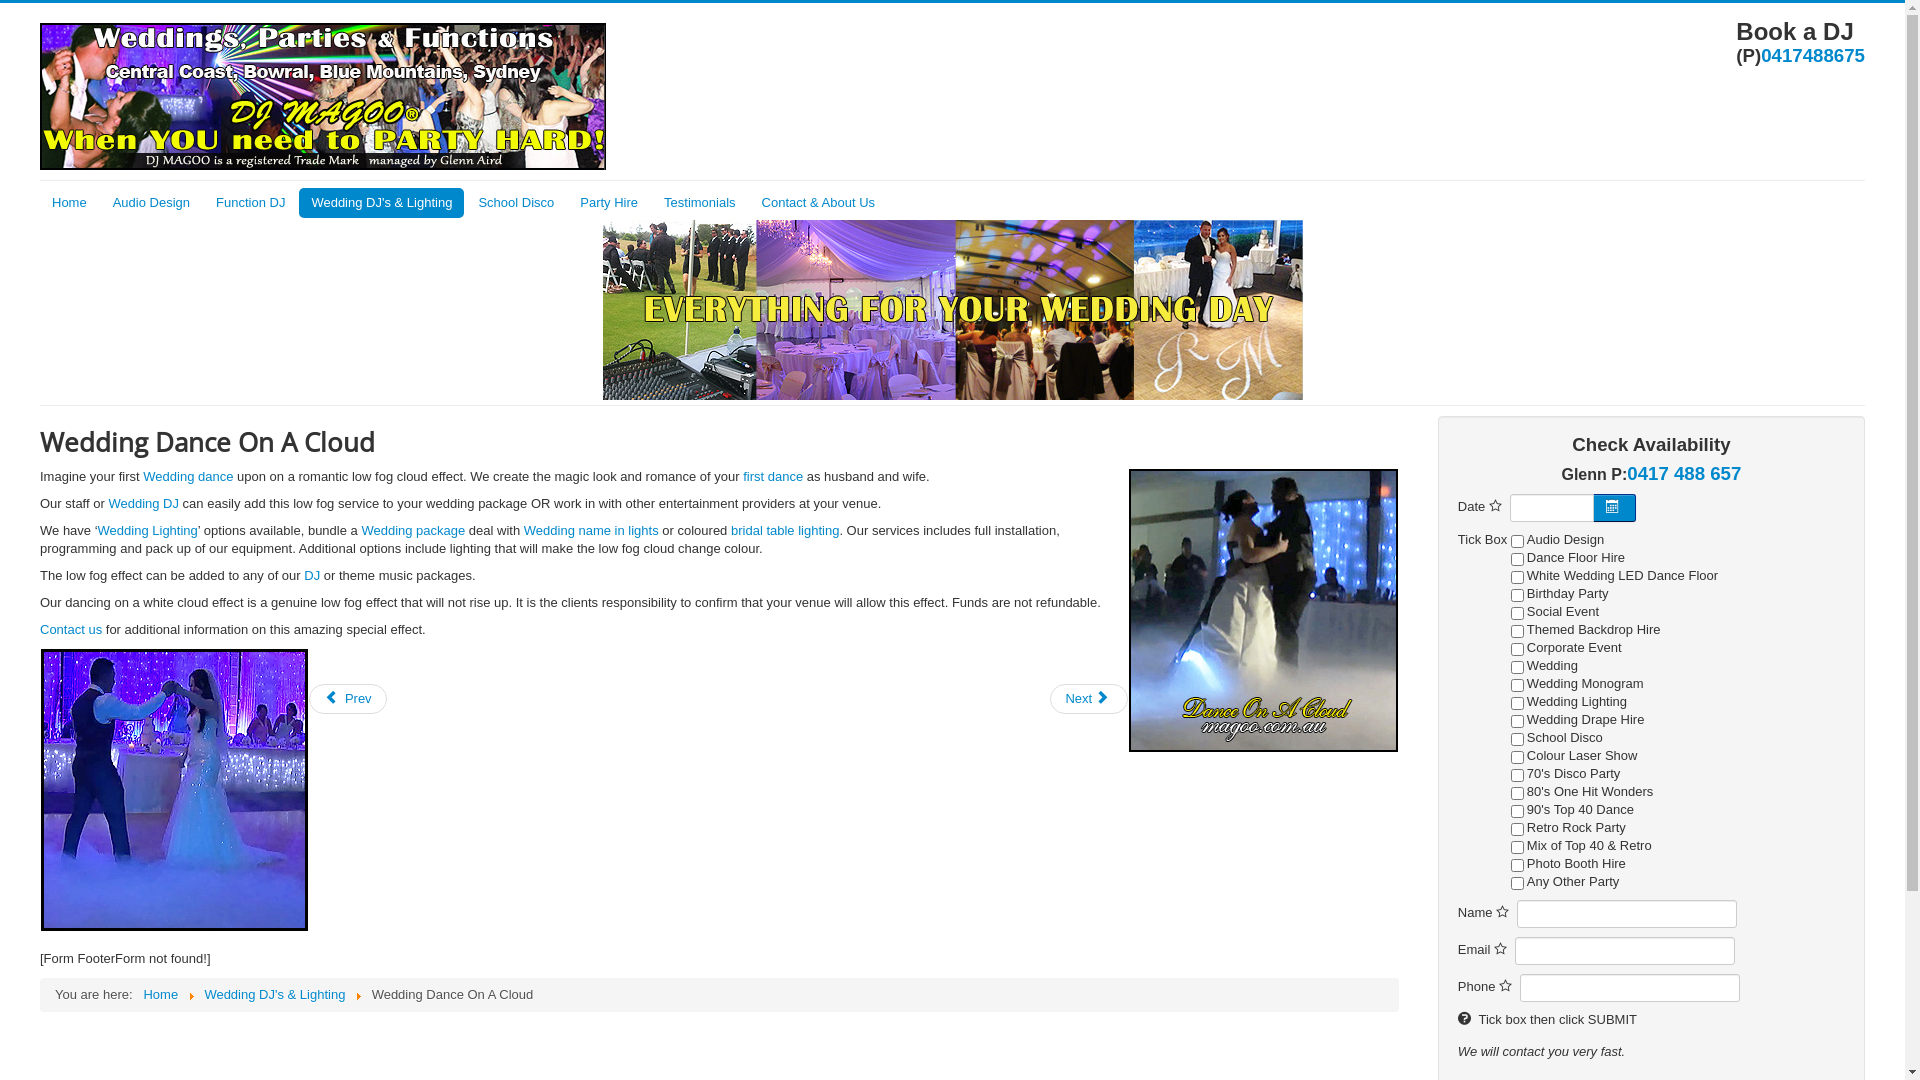 The height and width of the screenshot is (1080, 1920). What do you see at coordinates (188, 476) in the screenshot?
I see `Wedding dance` at bounding box center [188, 476].